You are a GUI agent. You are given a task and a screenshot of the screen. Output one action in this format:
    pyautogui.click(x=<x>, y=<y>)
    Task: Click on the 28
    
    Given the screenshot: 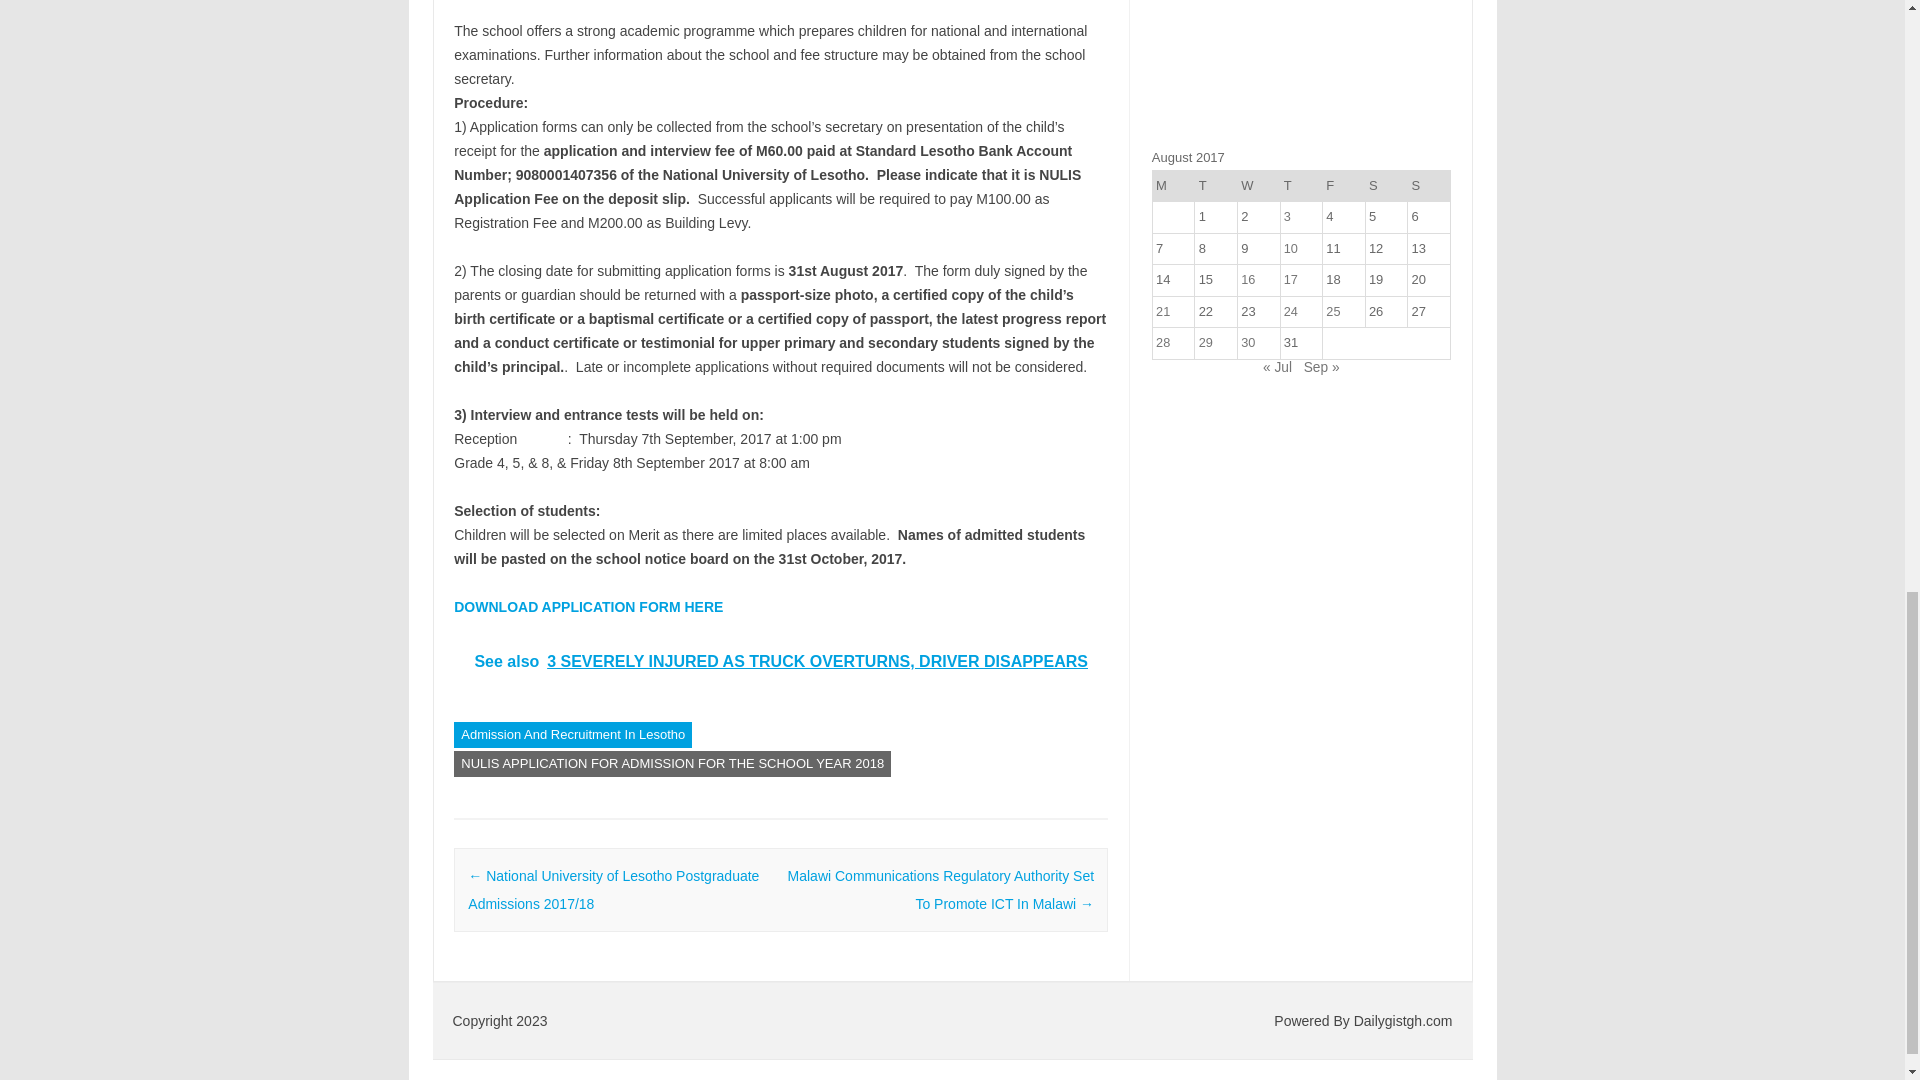 What is the action you would take?
    pyautogui.click(x=1162, y=342)
    